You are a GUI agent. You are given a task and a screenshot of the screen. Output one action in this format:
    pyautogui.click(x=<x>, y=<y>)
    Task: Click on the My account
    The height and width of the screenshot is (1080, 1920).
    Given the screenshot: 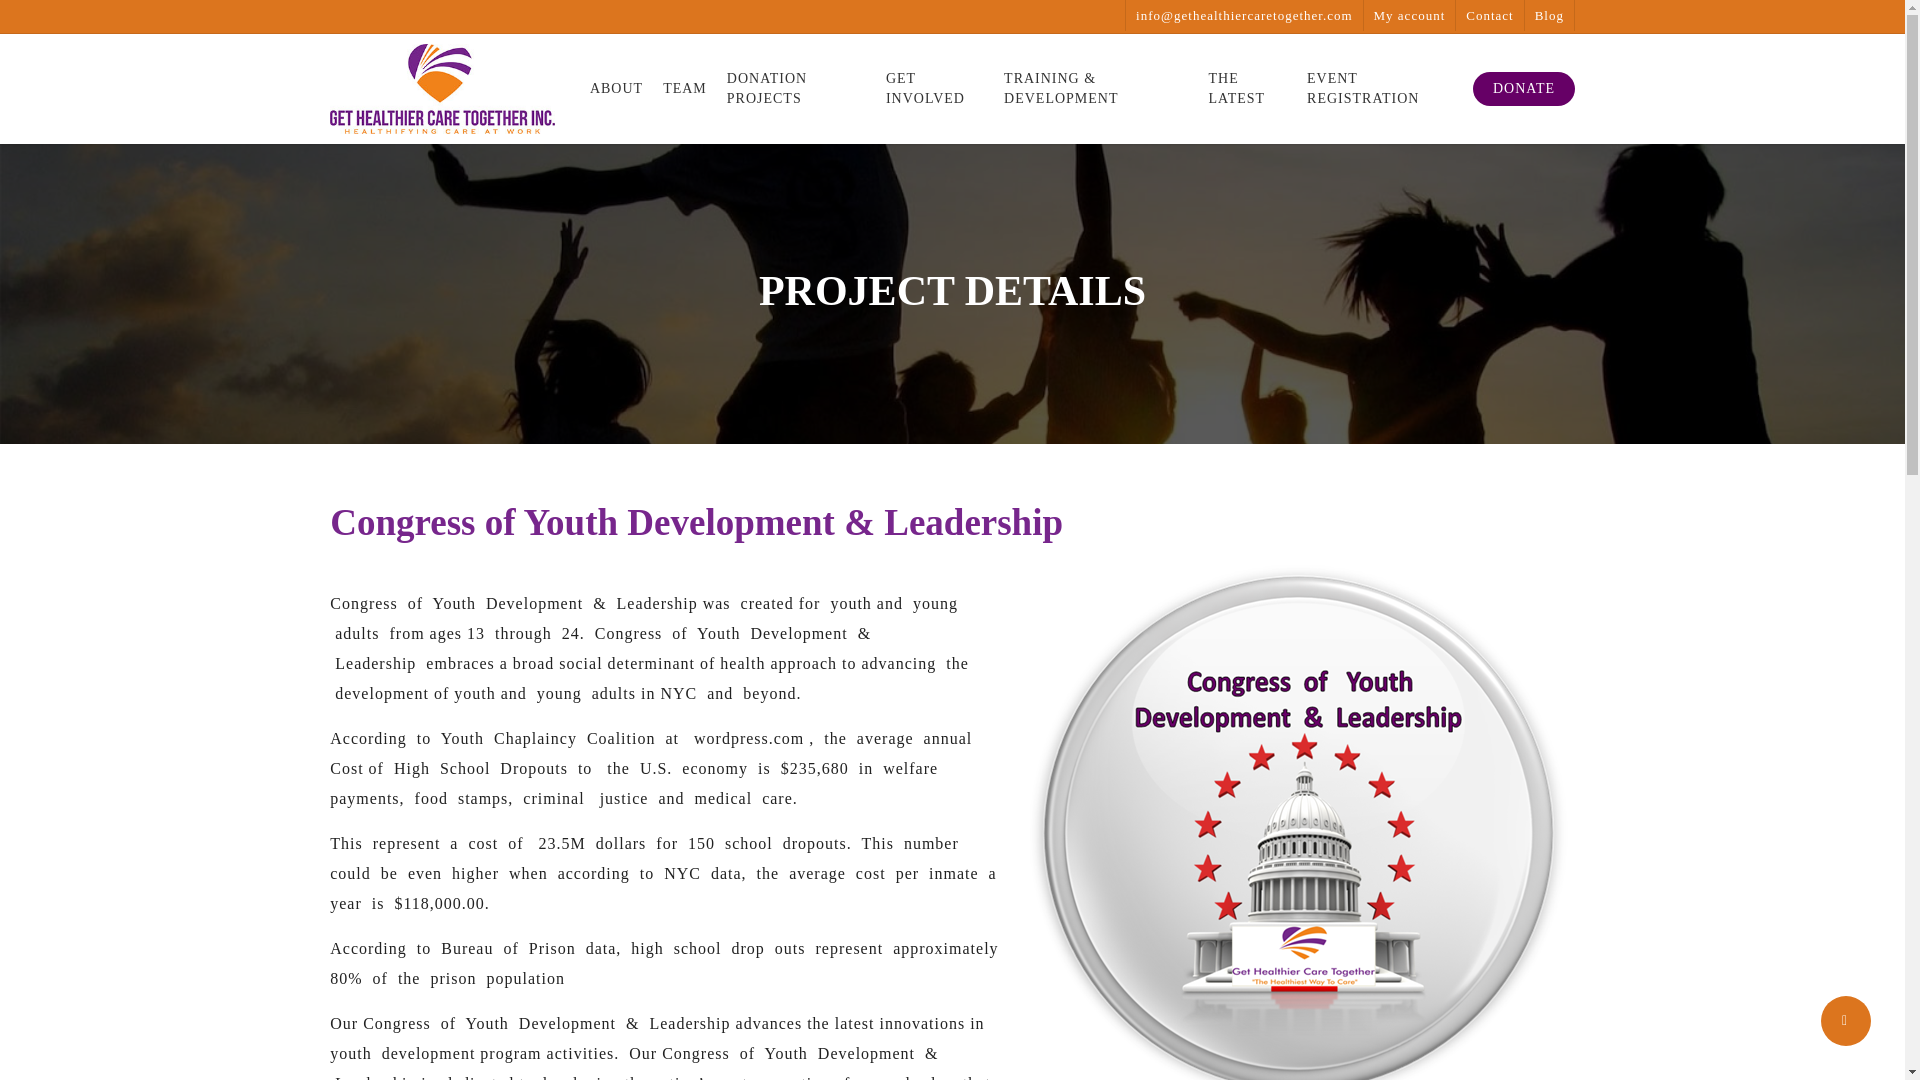 What is the action you would take?
    pyautogui.click(x=1409, y=16)
    